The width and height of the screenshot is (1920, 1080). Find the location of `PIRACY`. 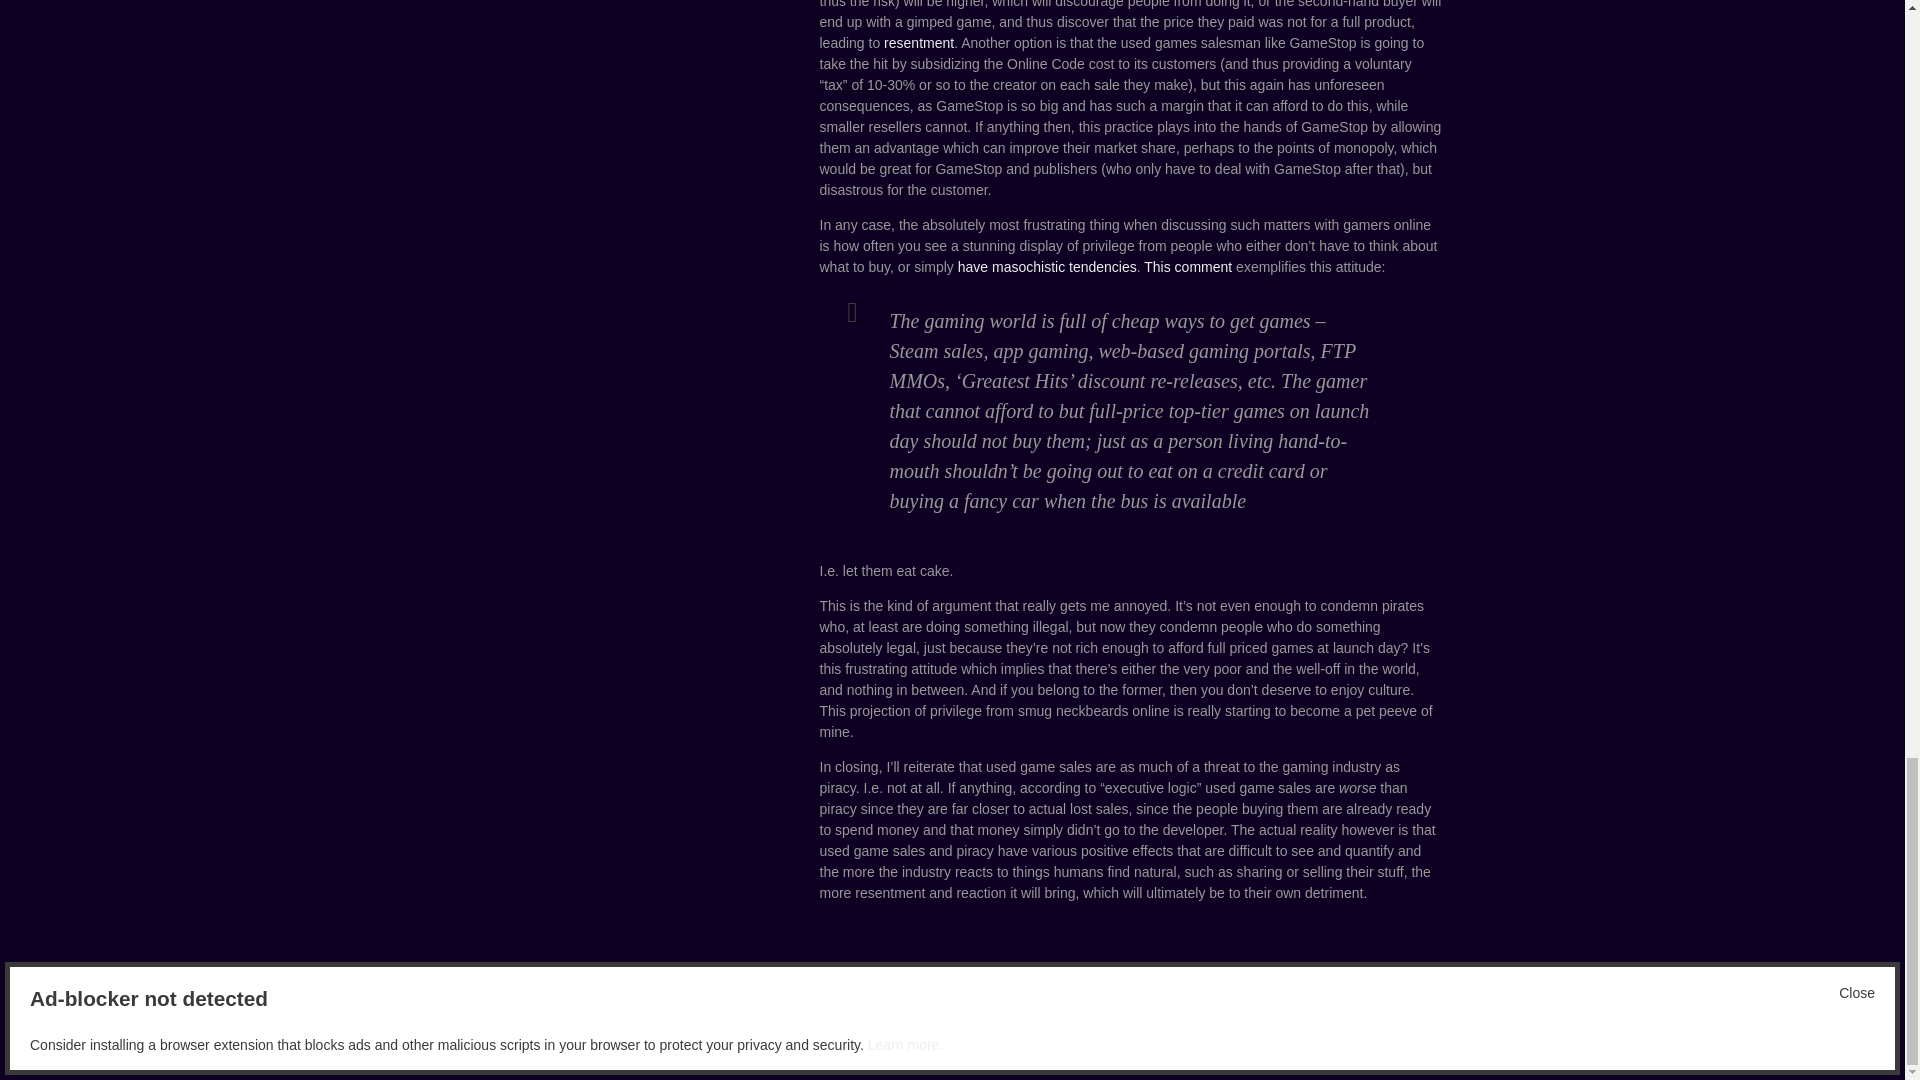

PIRACY is located at coordinates (1145, 980).